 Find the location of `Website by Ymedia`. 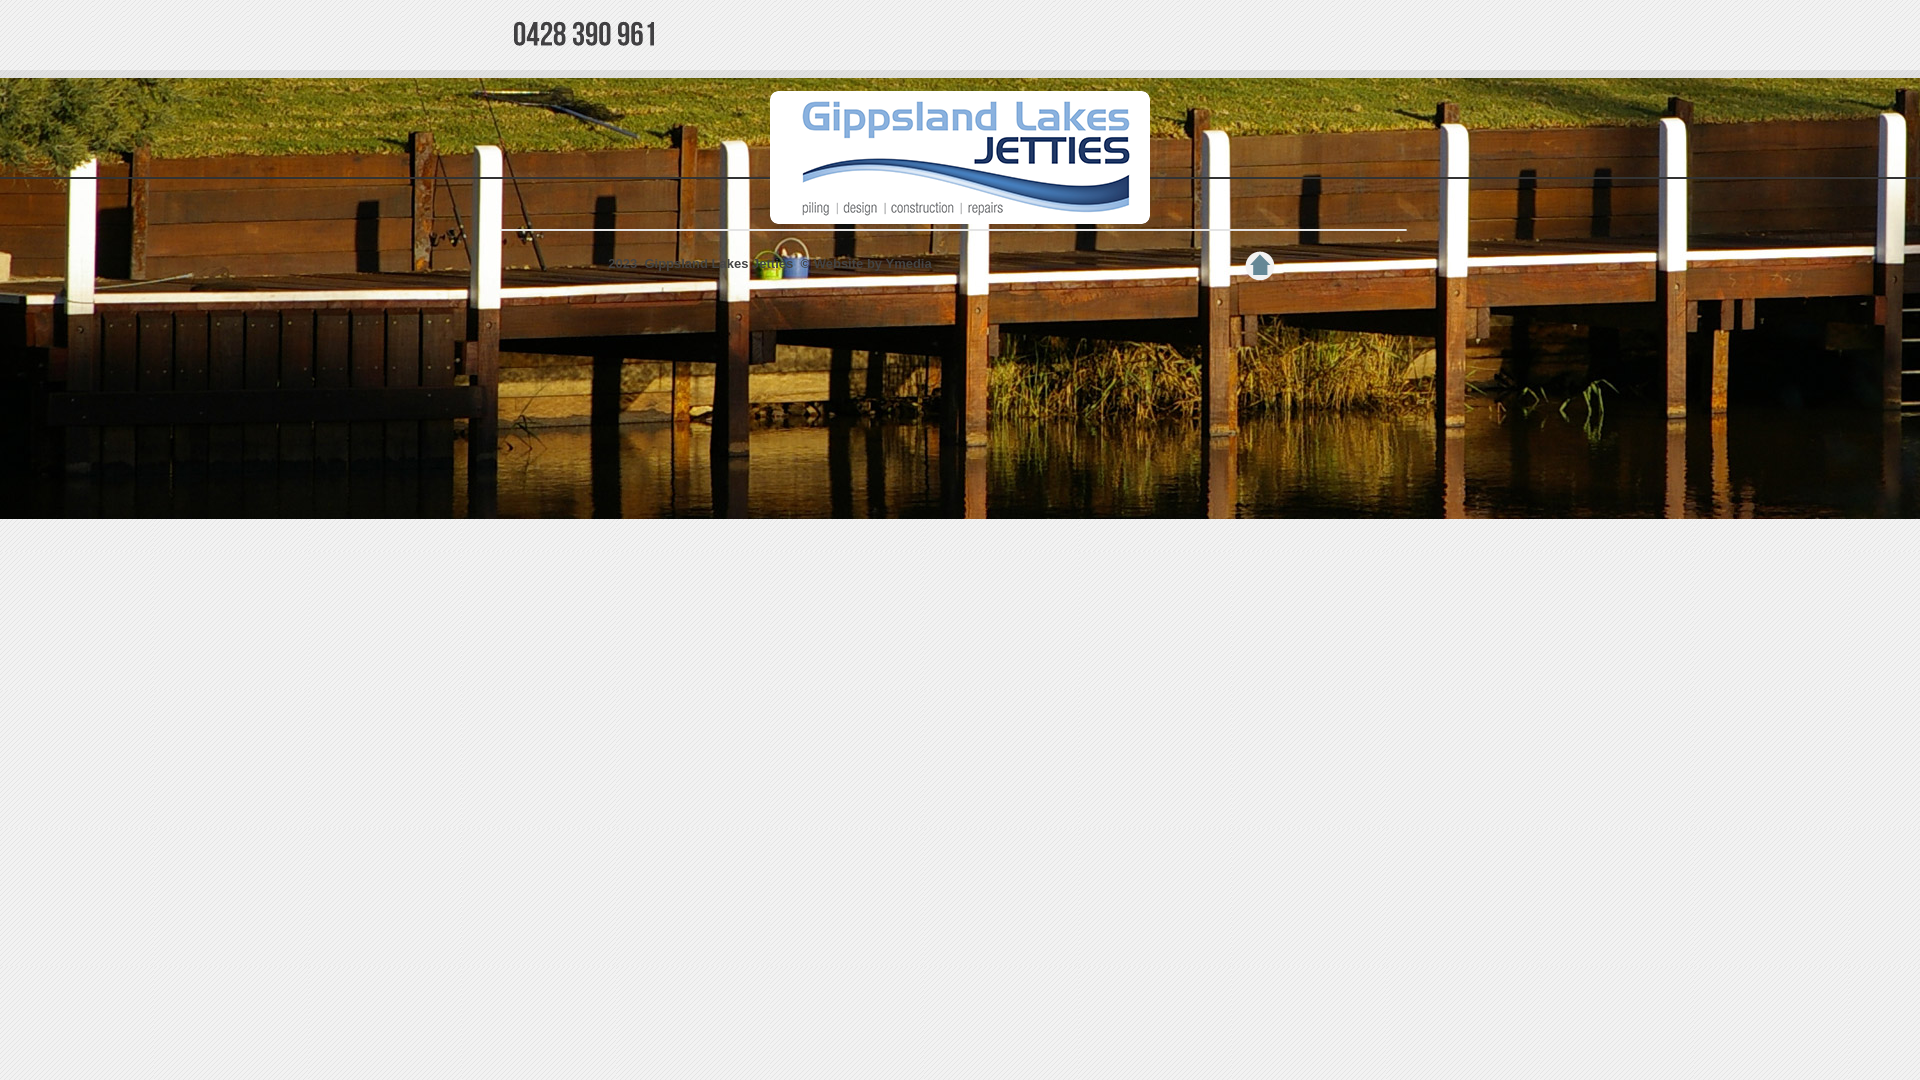

Website by Ymedia is located at coordinates (873, 264).